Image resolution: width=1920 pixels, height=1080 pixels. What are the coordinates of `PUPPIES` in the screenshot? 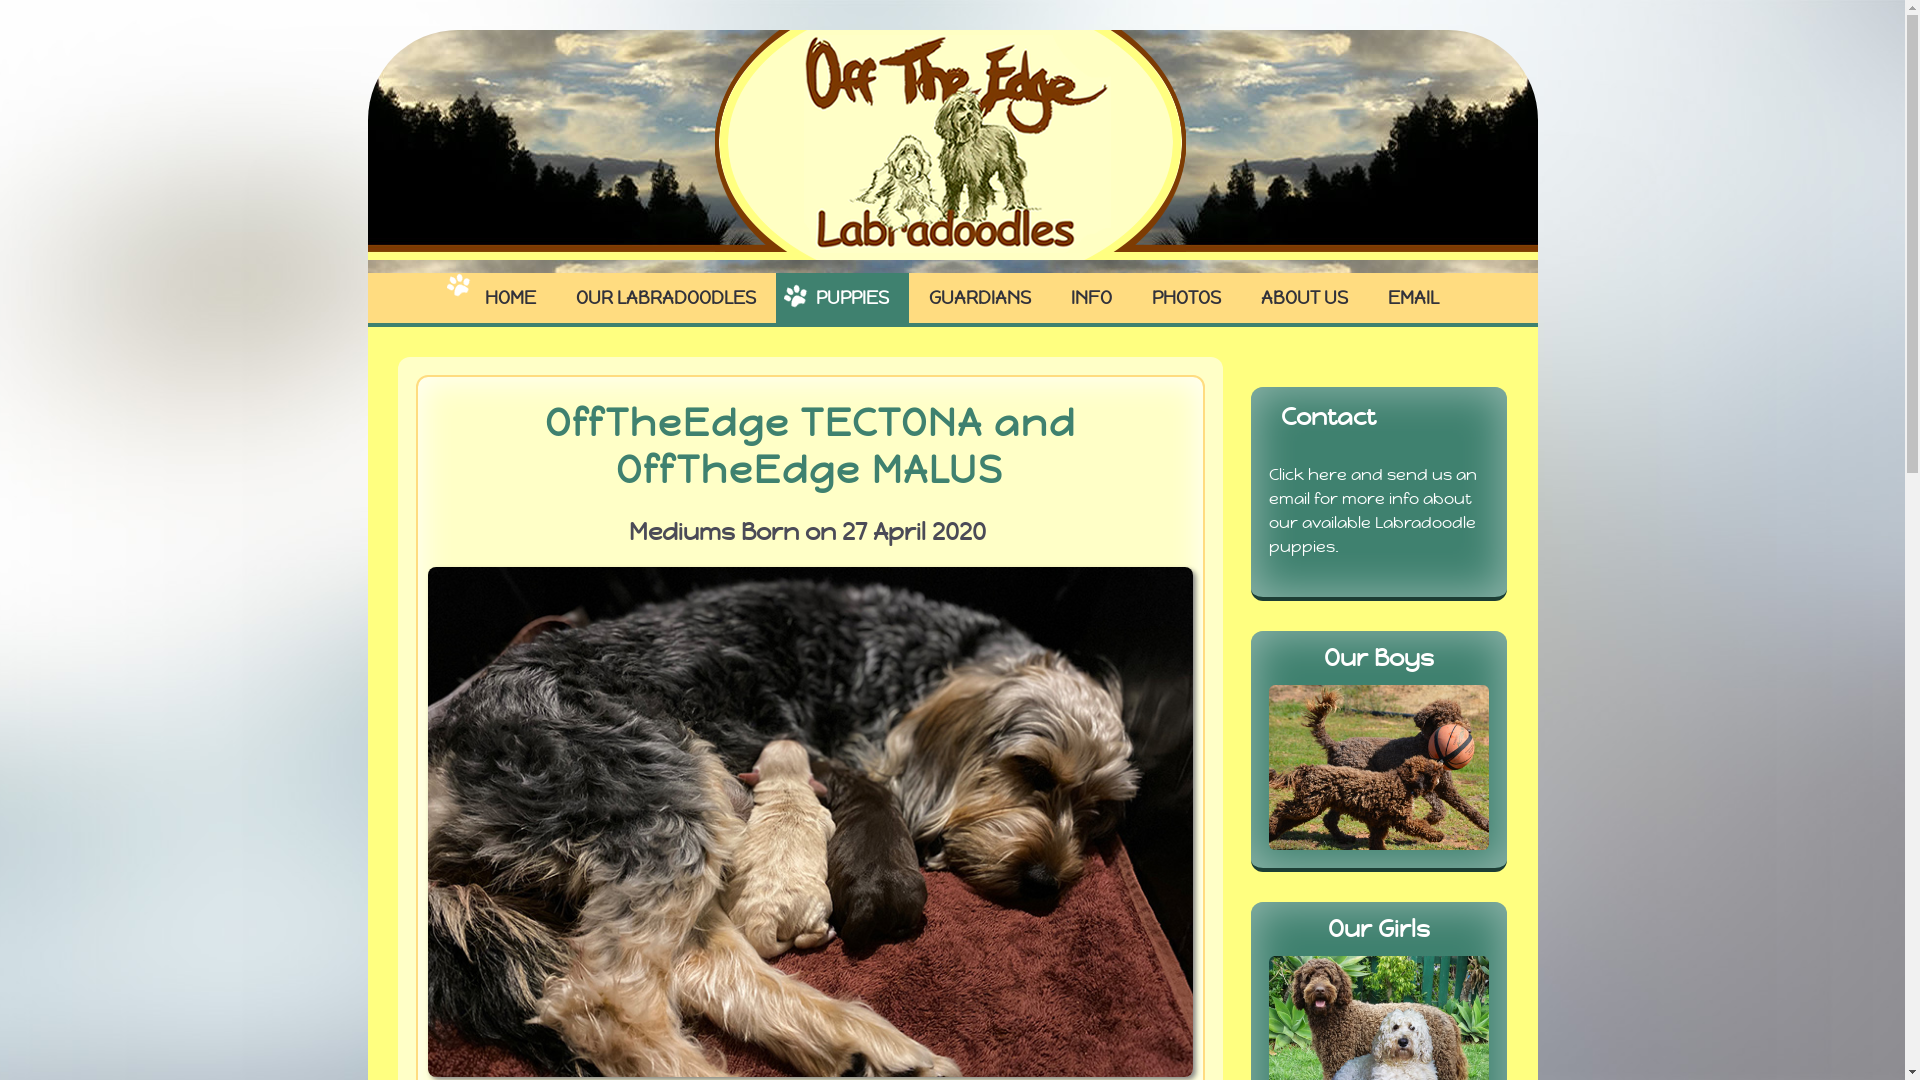 It's located at (842, 298).